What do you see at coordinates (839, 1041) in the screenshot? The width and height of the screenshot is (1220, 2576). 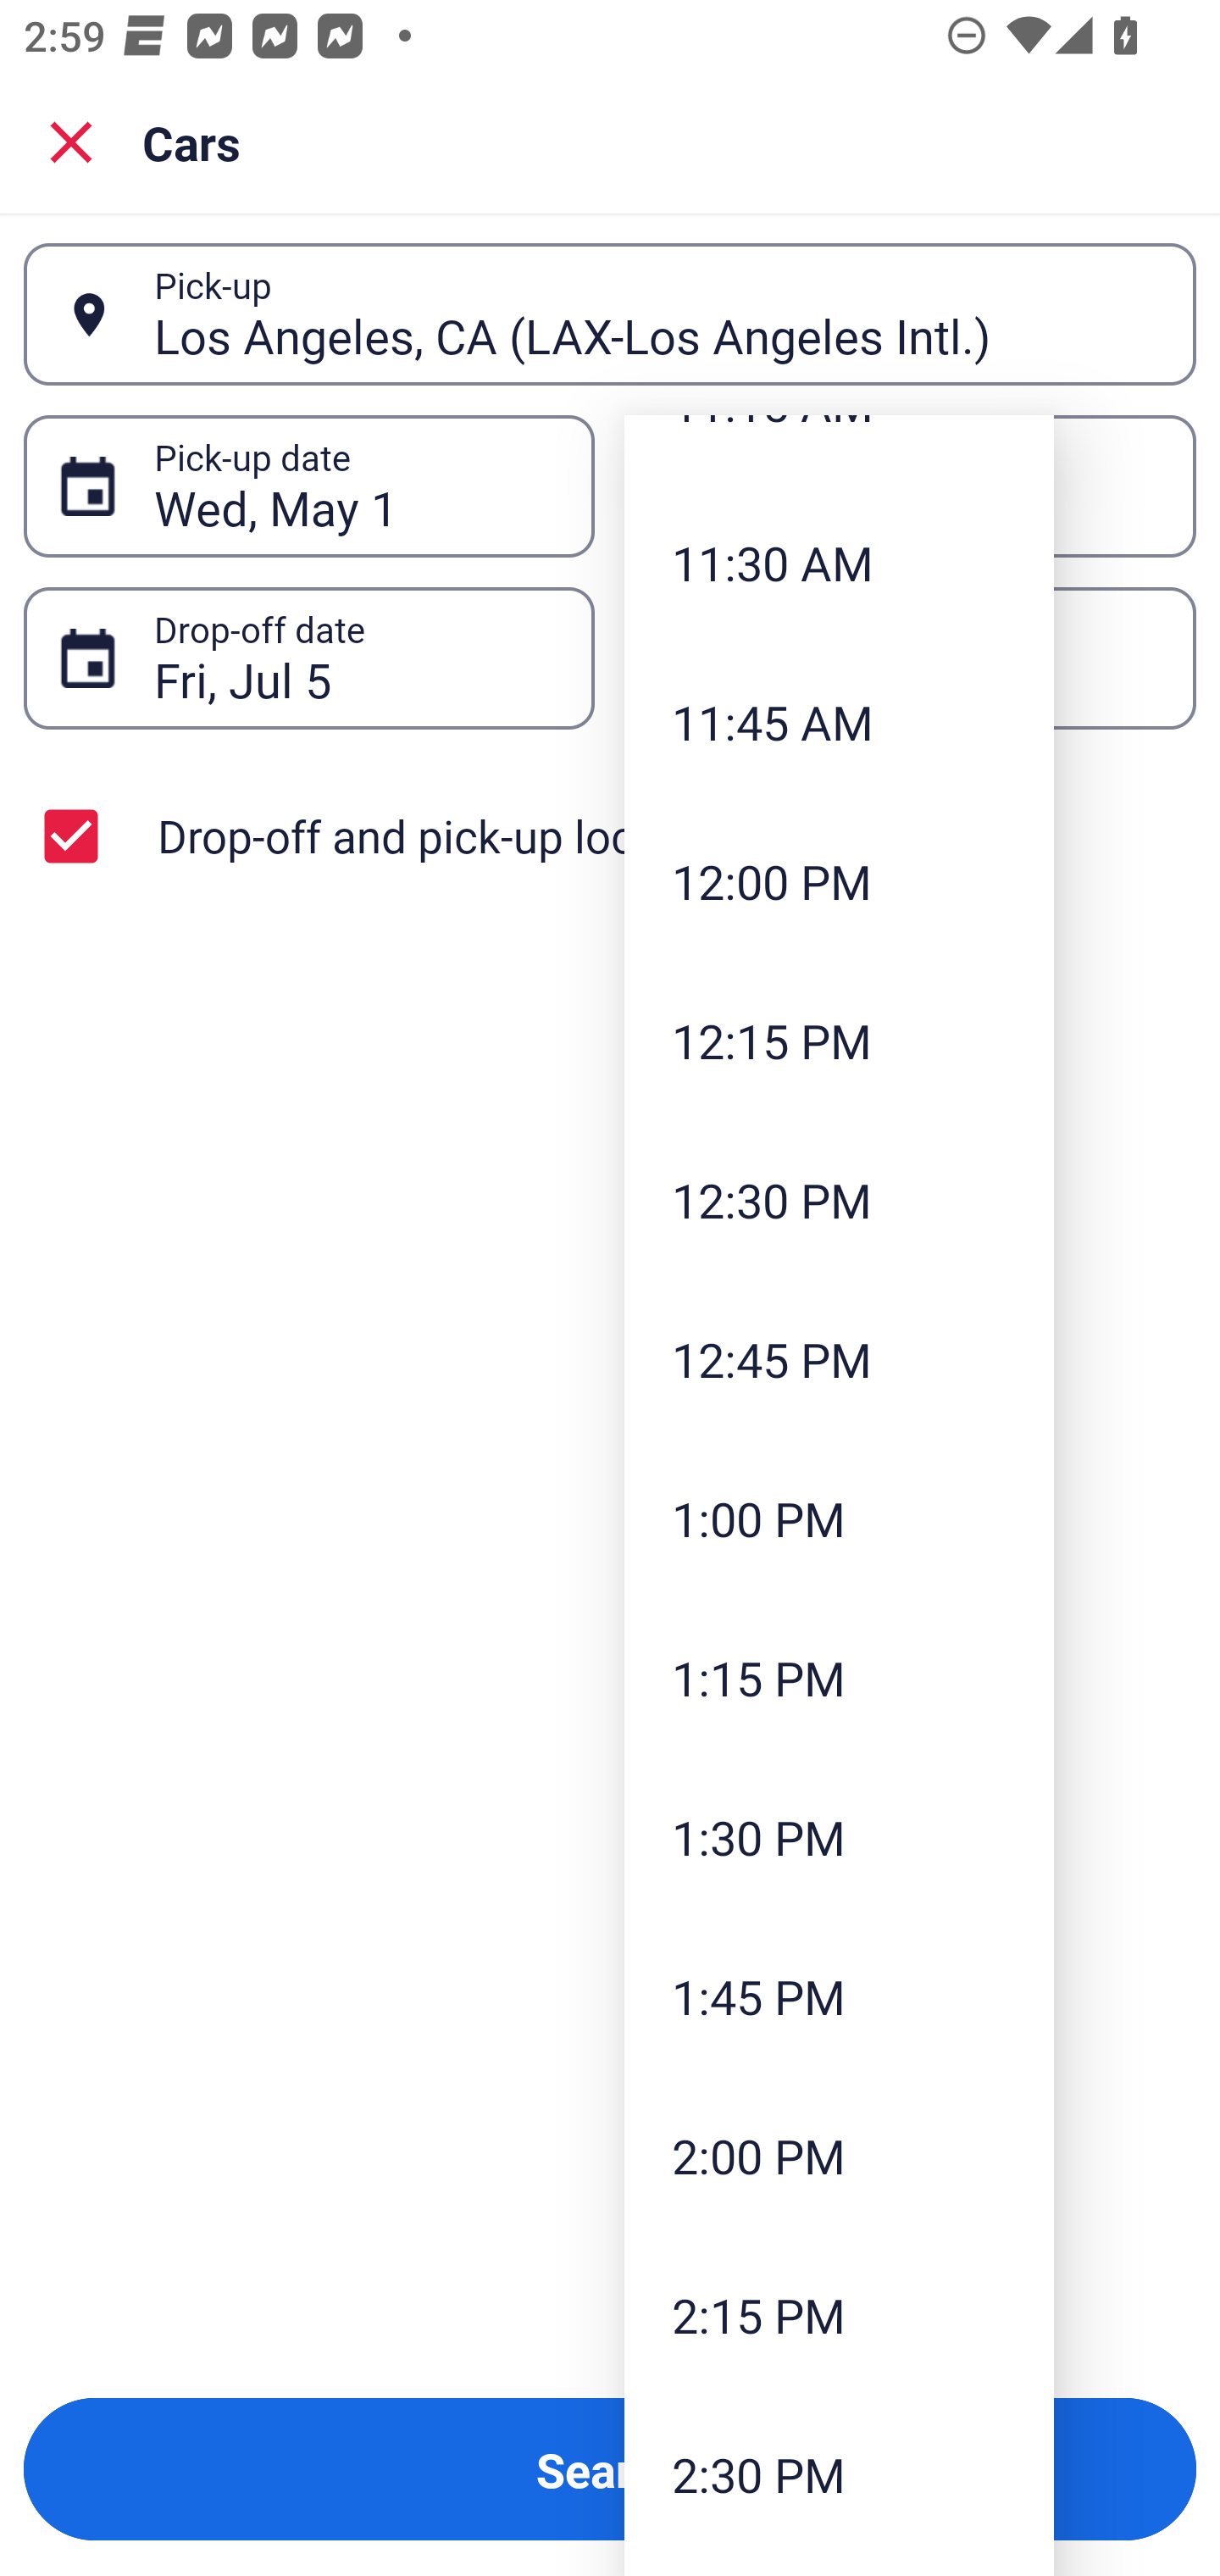 I see `12:15 PM` at bounding box center [839, 1041].